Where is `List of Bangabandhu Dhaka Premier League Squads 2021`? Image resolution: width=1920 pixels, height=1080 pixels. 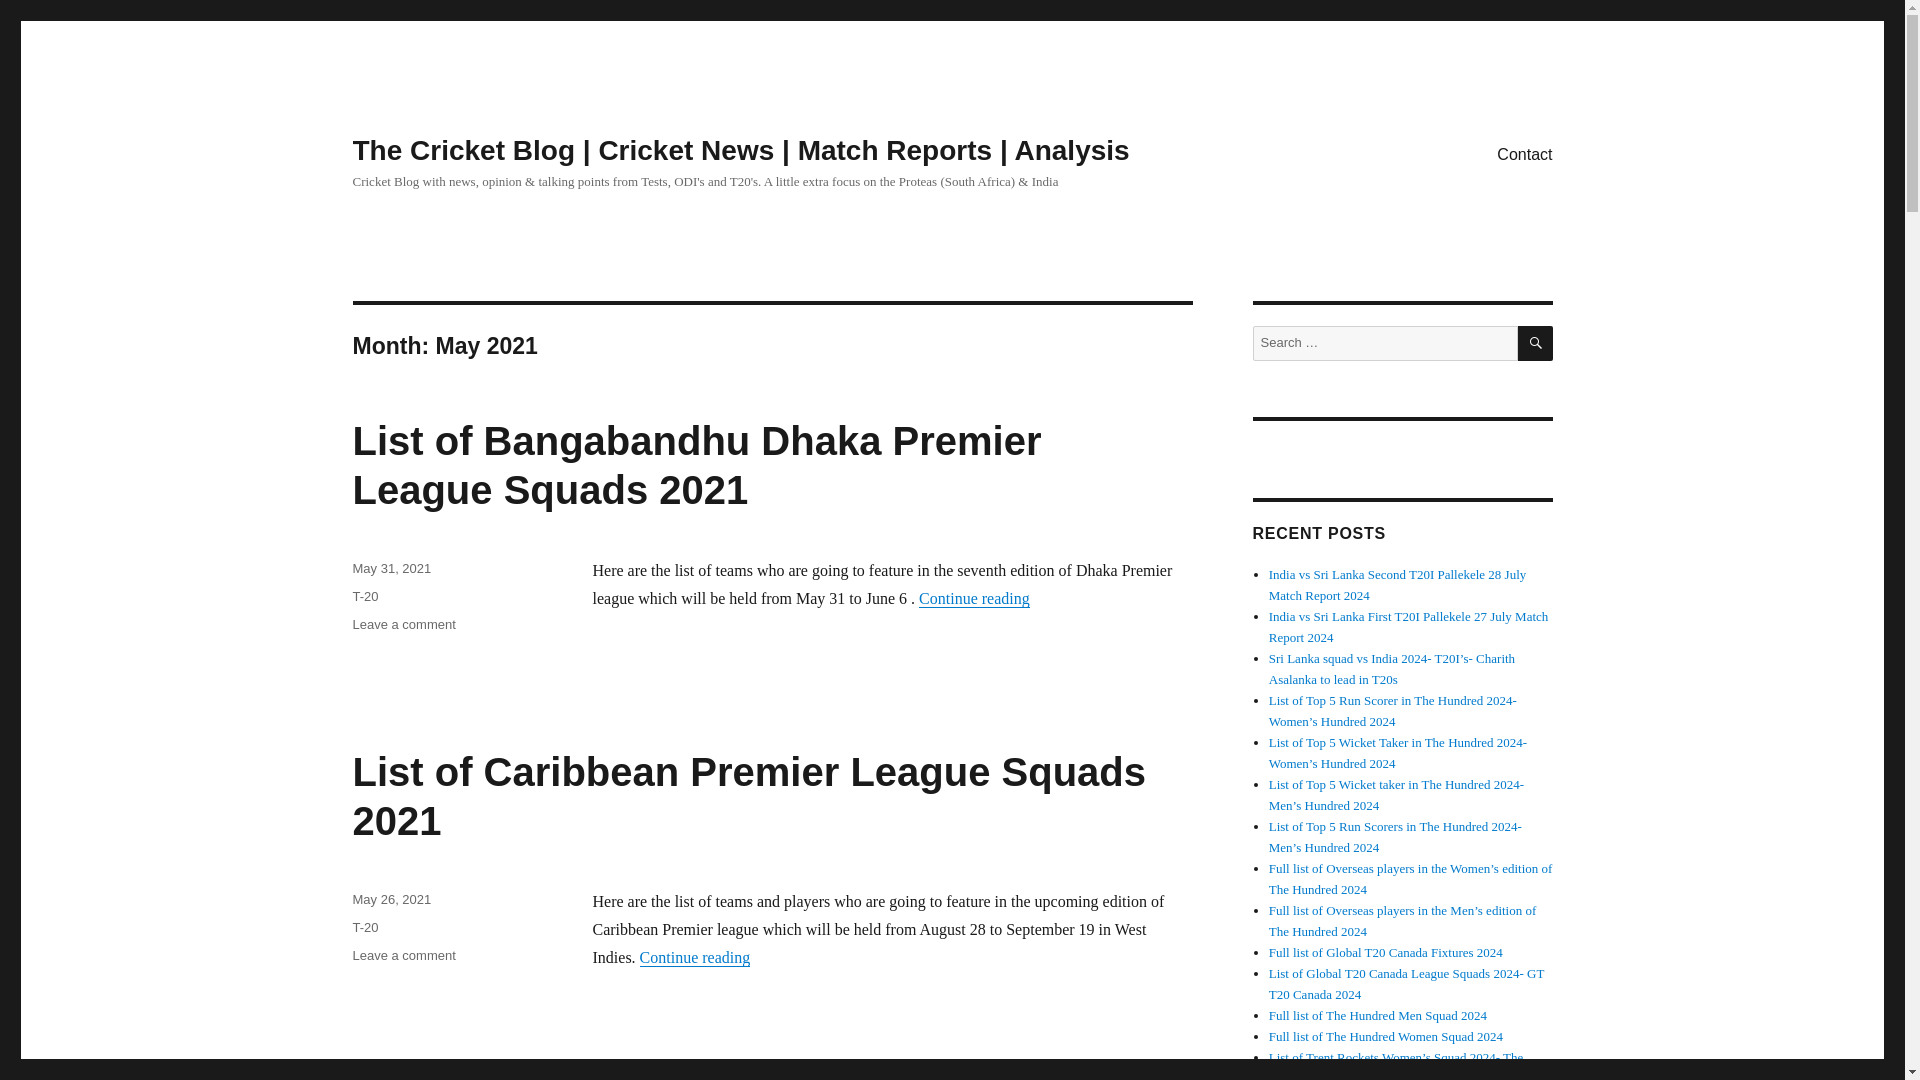
List of Bangabandhu Dhaka Premier League Squads 2021 is located at coordinates (696, 465).